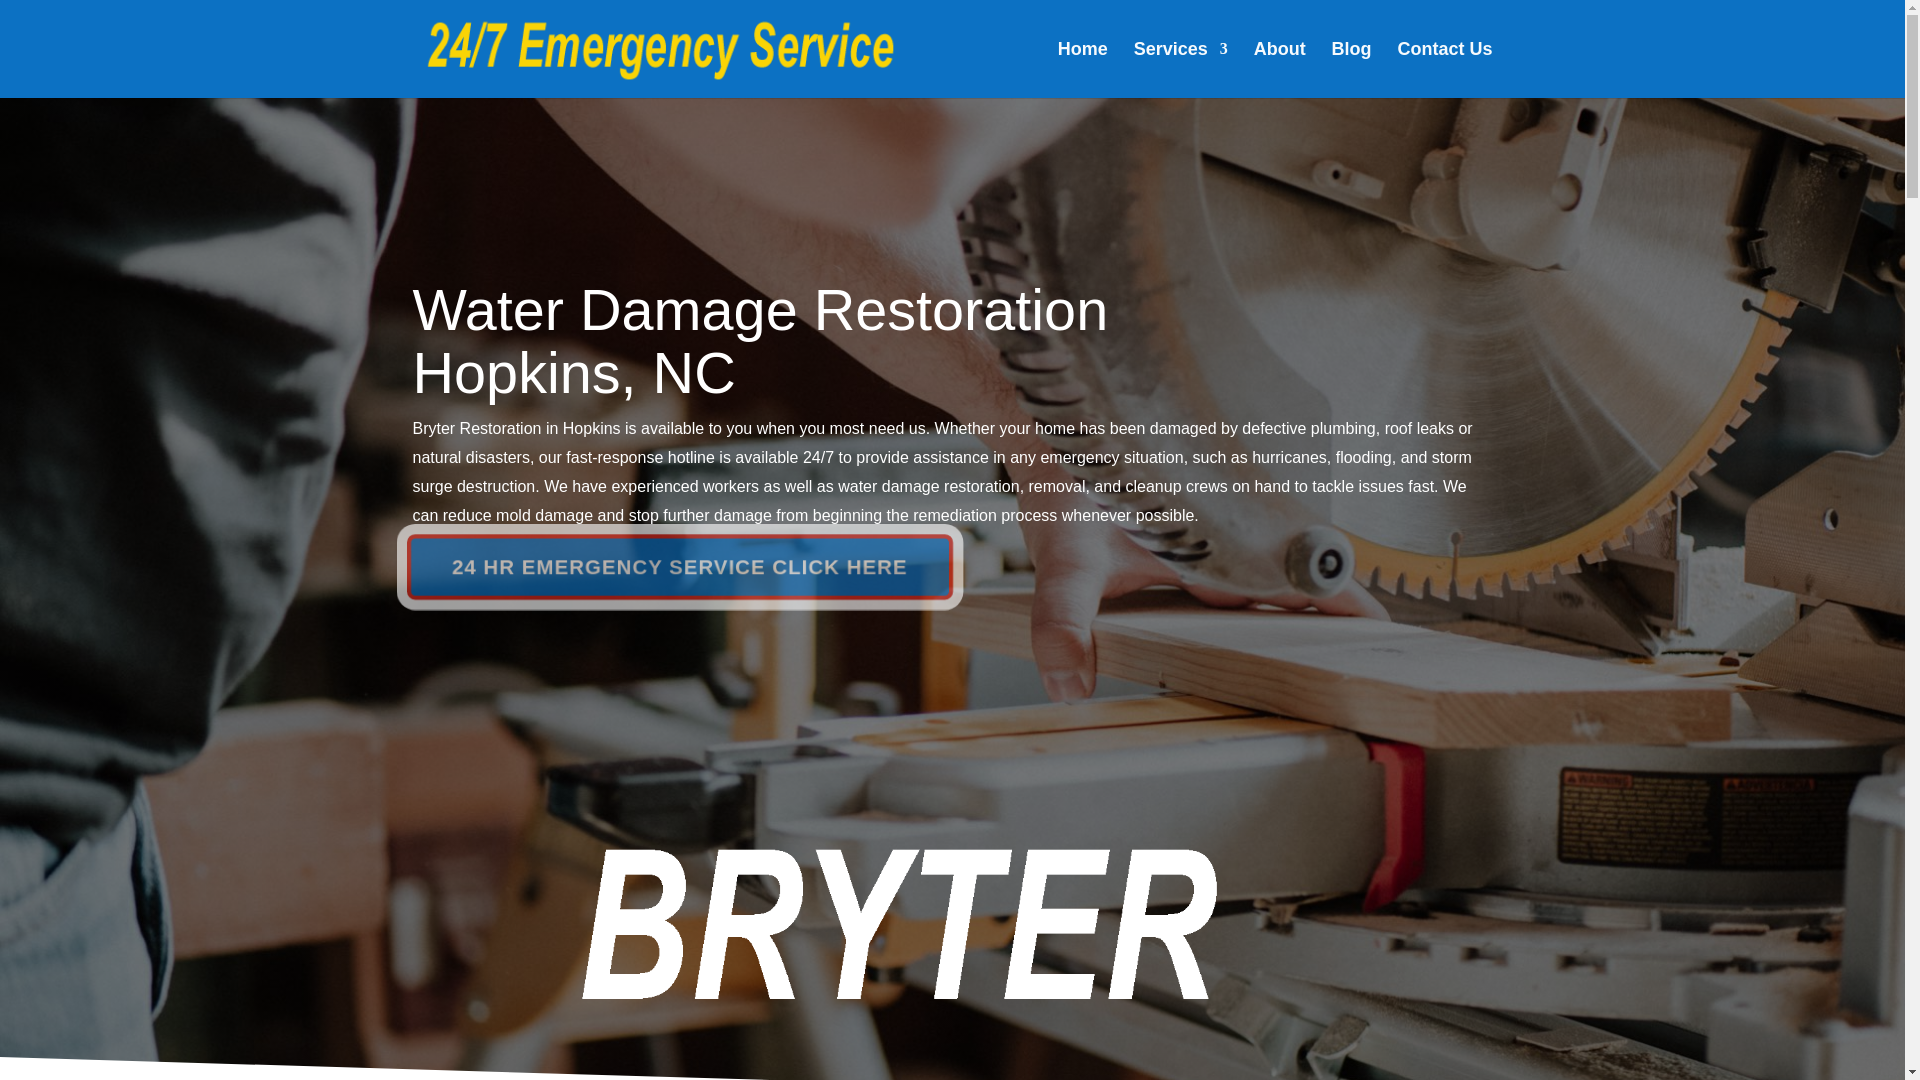 The height and width of the screenshot is (1080, 1920). Describe the element at coordinates (1444, 70) in the screenshot. I see `Contact Us` at that location.